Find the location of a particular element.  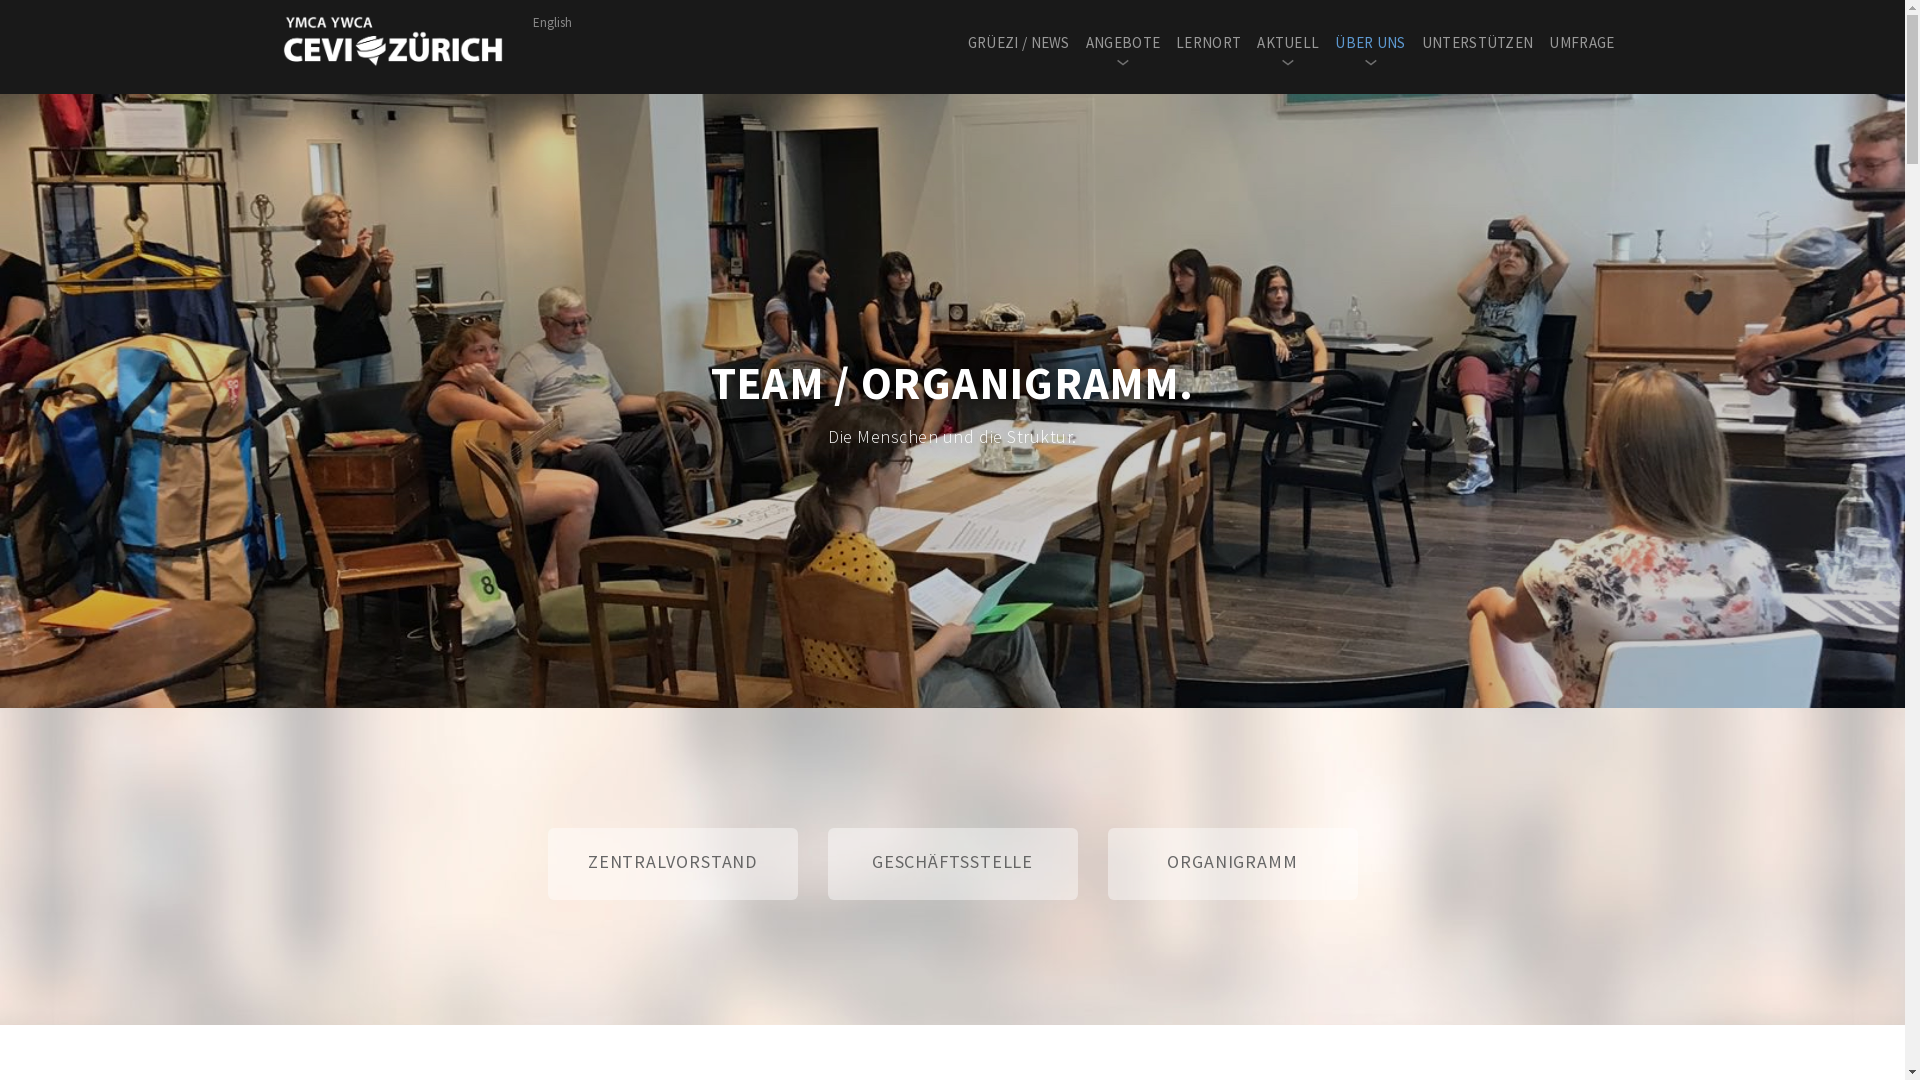

UMFRAGE is located at coordinates (1582, 41).